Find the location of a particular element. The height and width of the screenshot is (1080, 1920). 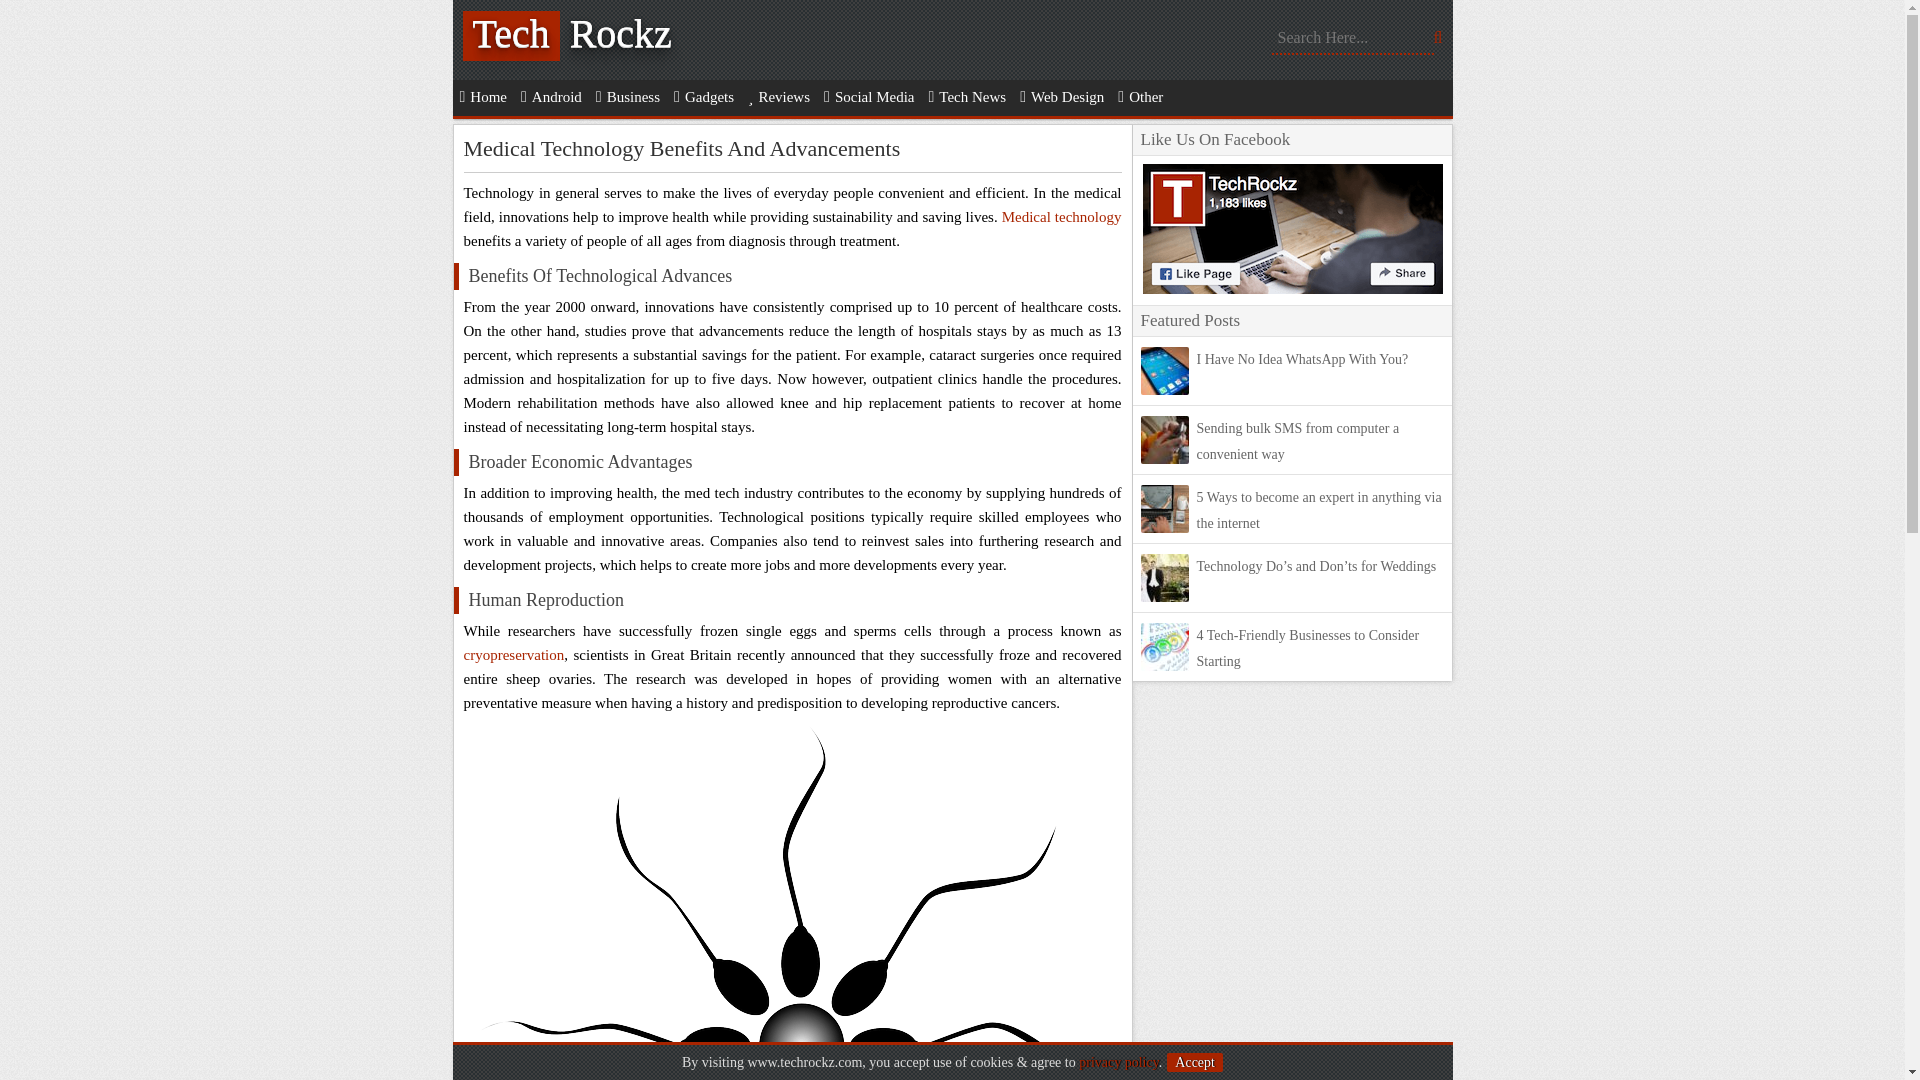

Sending bulk SMS from computer a convenient way is located at coordinates (1298, 442).